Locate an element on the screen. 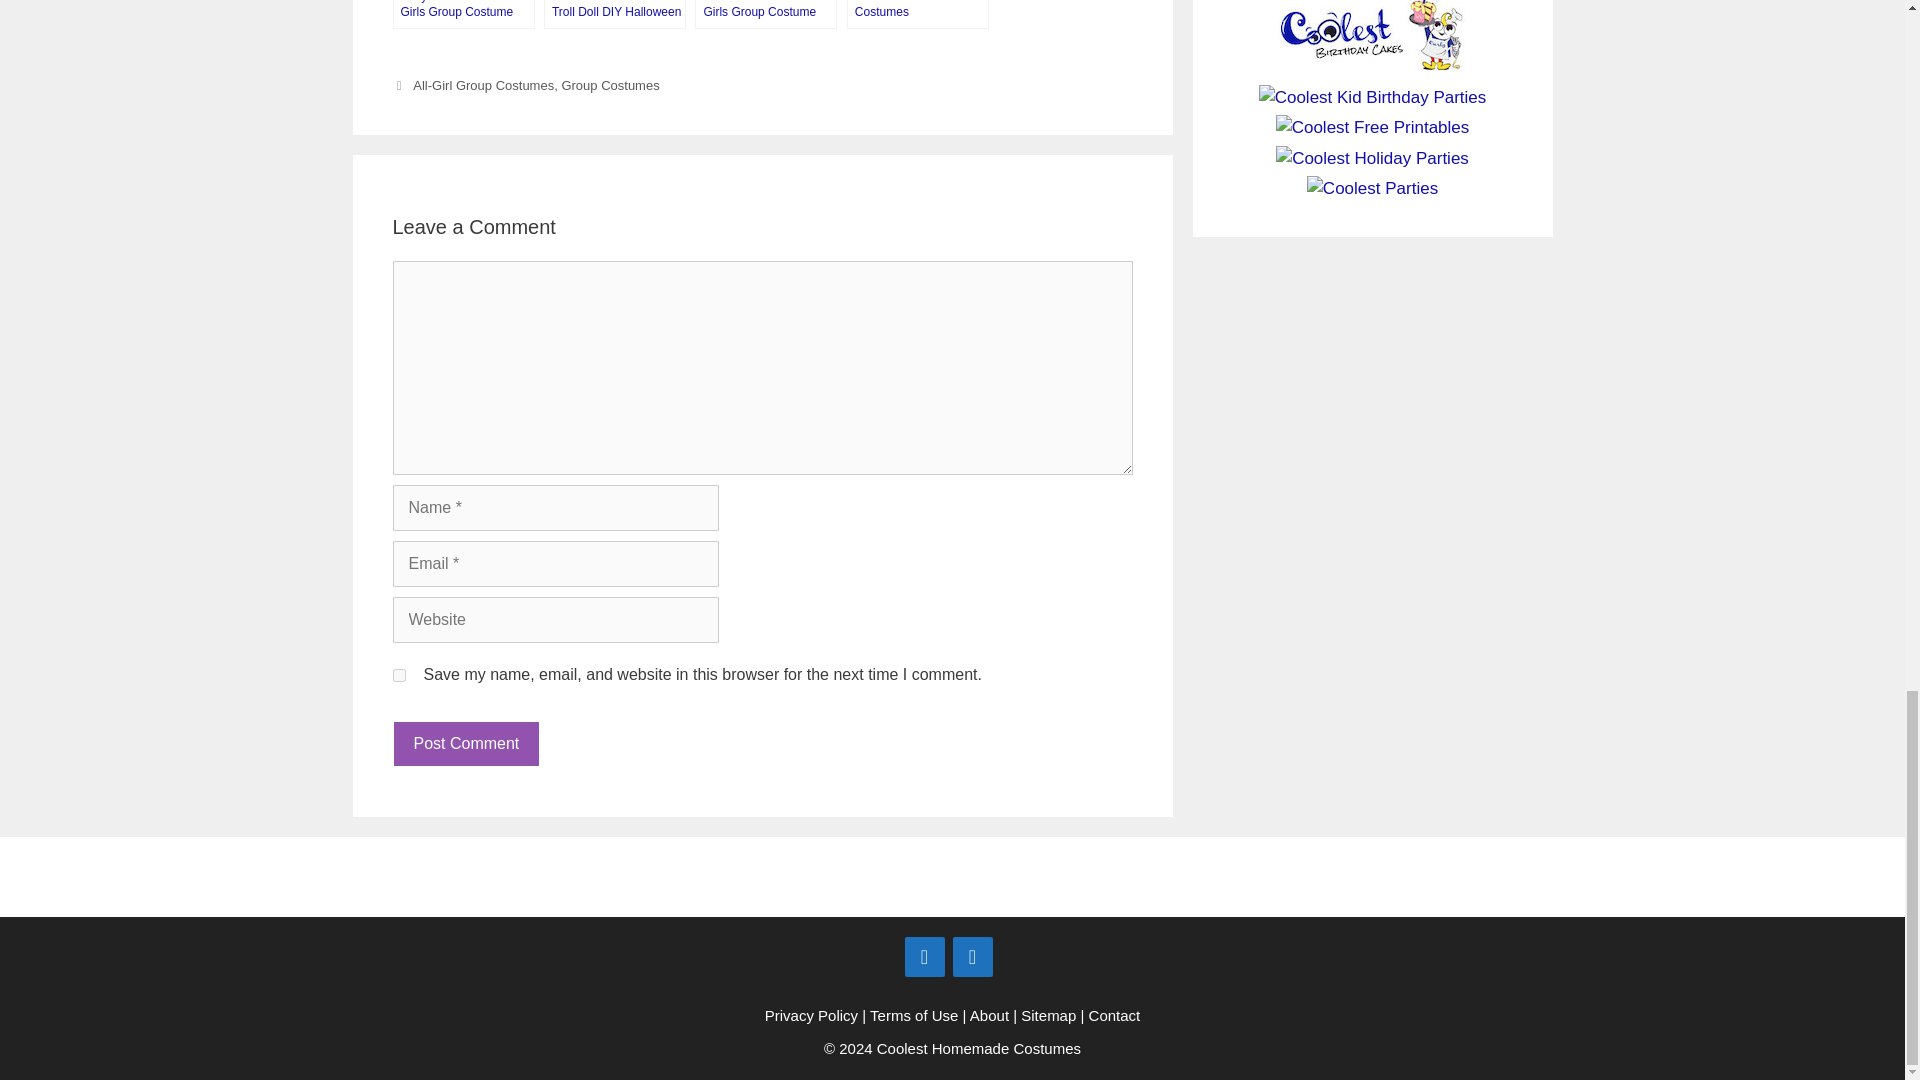 The image size is (1920, 1080). Coolest Troll Dolls Costumes is located at coordinates (917, 14).